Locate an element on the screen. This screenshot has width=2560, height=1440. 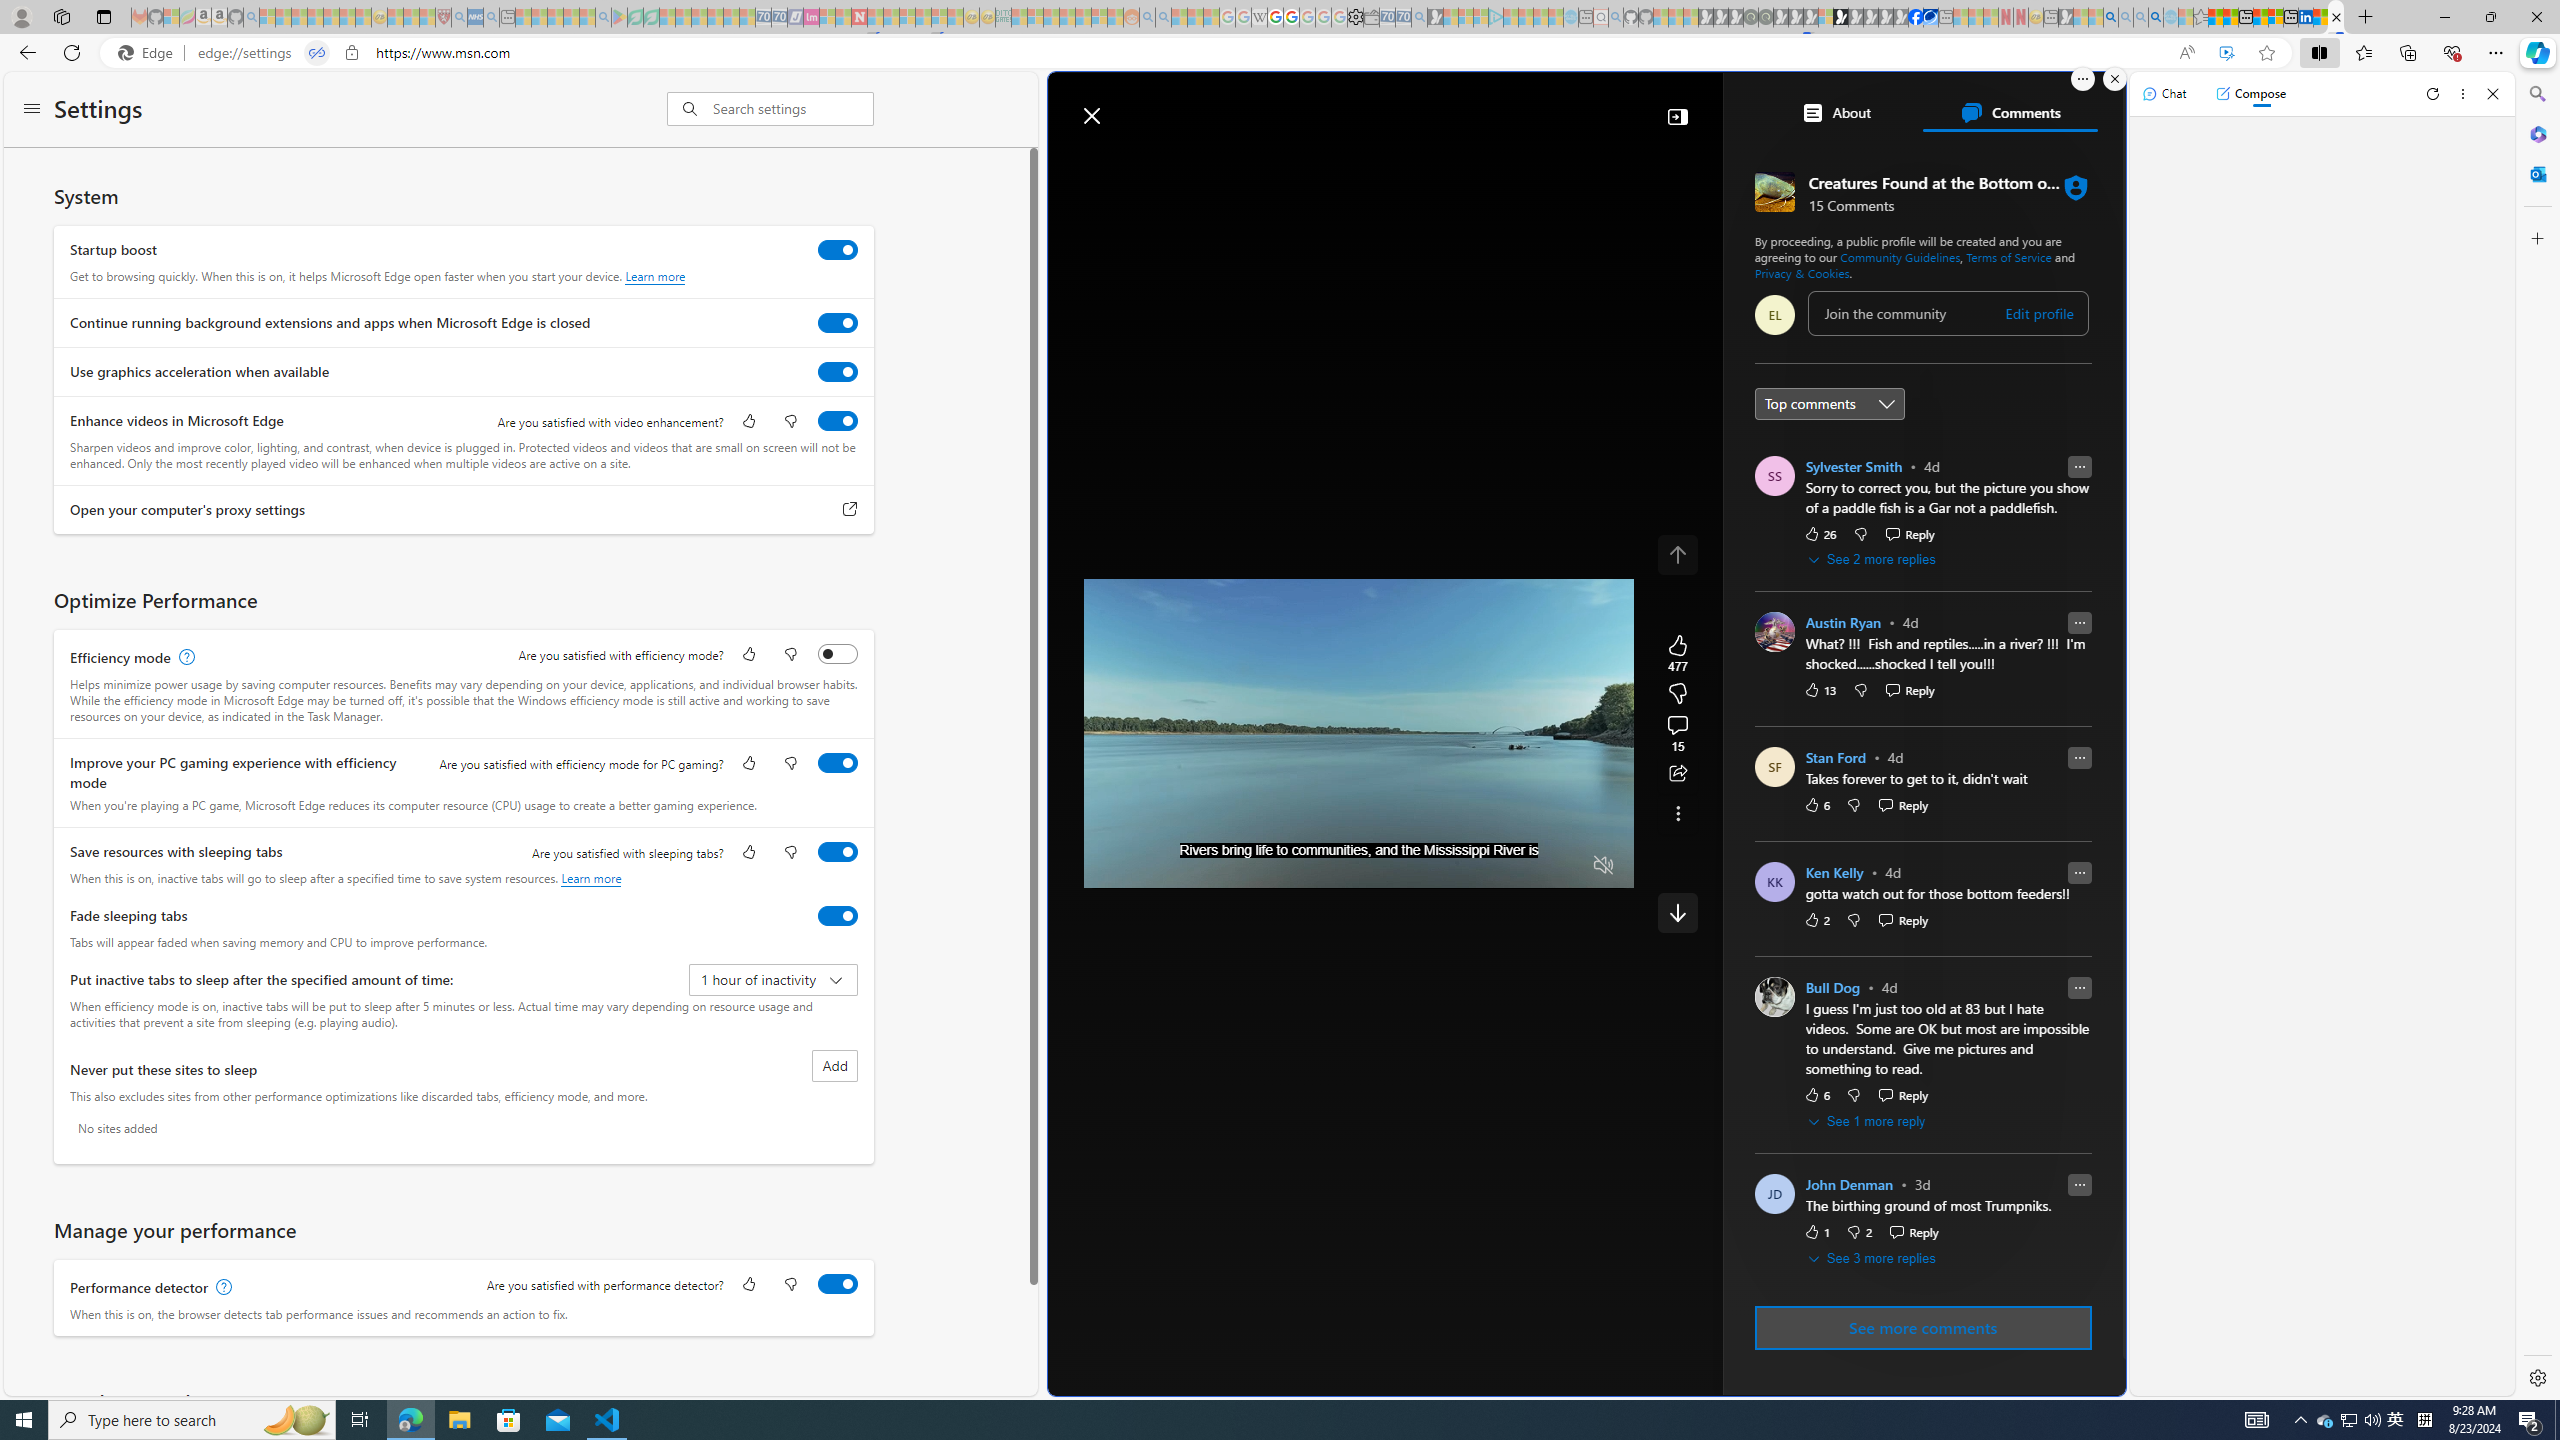
Settings menu is located at coordinates (32, 110).